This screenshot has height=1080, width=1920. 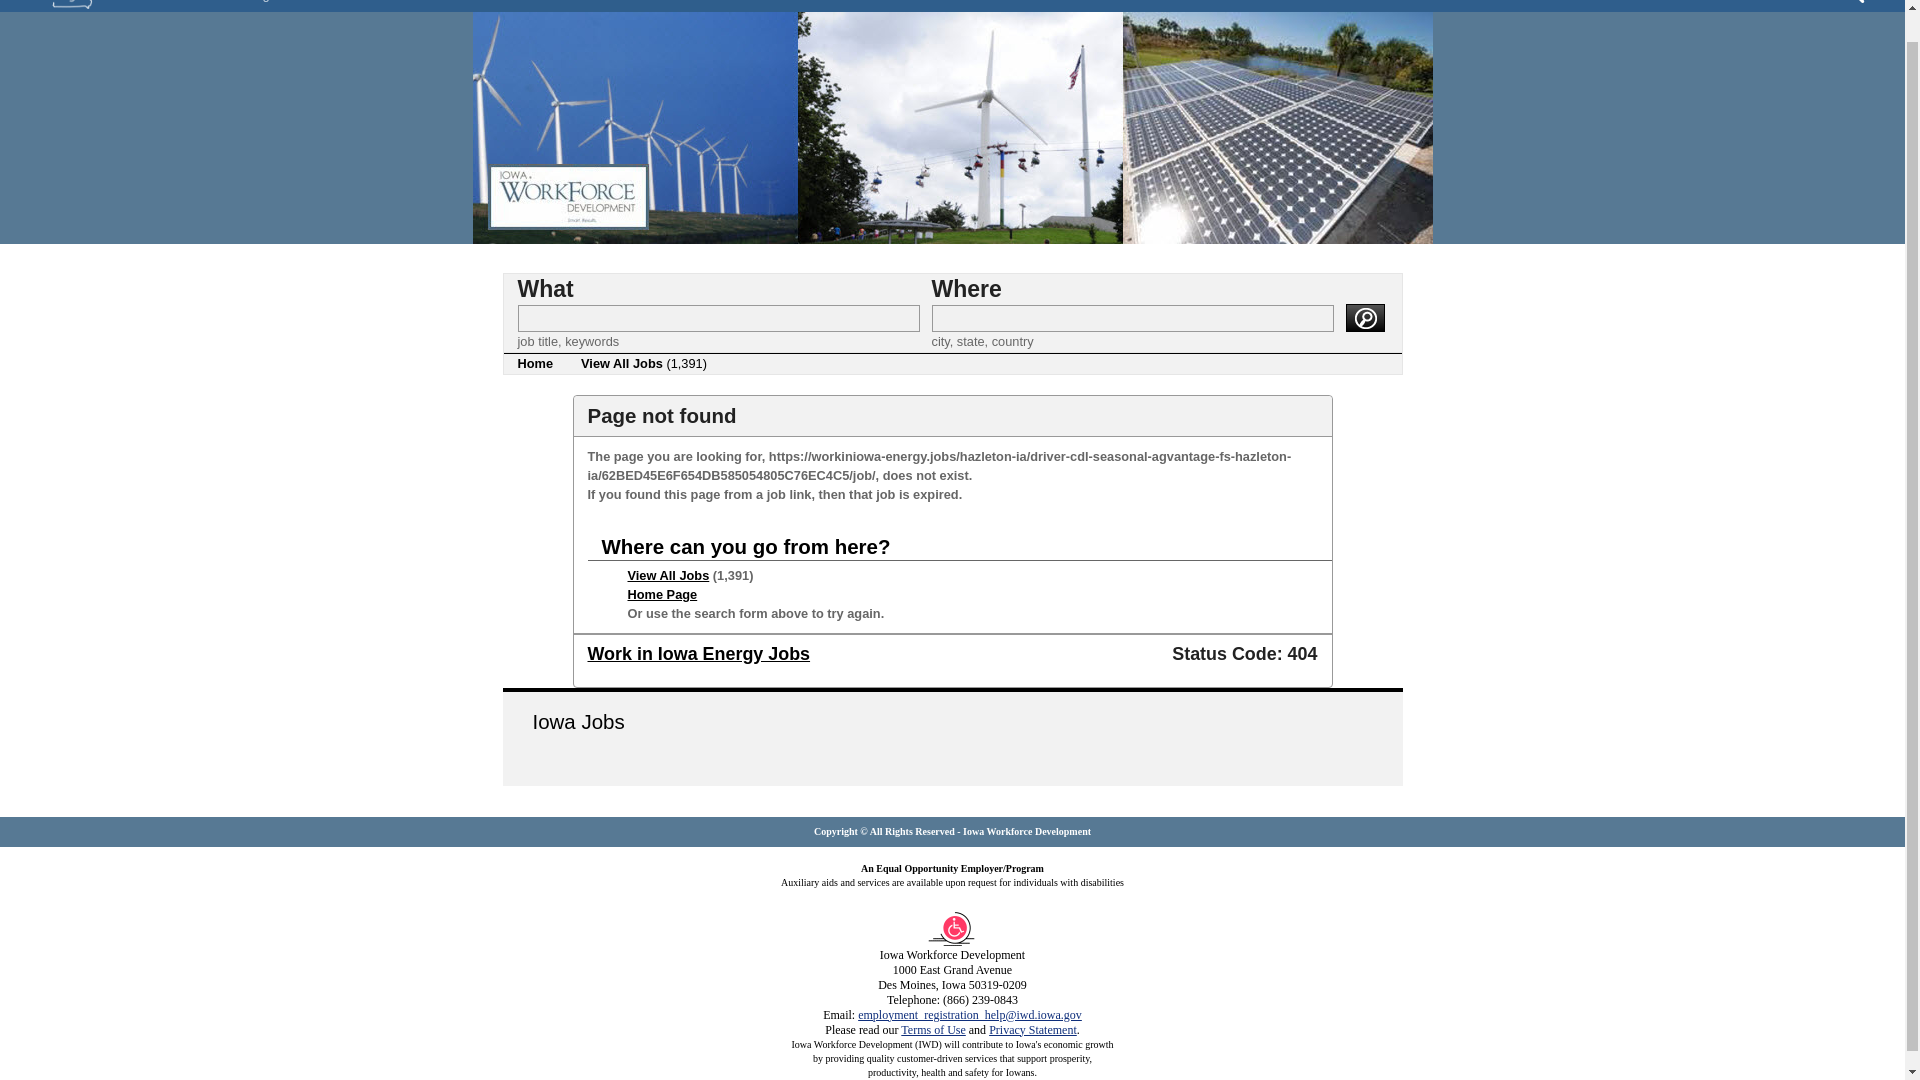 What do you see at coordinates (1854, 3) in the screenshot?
I see `Search` at bounding box center [1854, 3].